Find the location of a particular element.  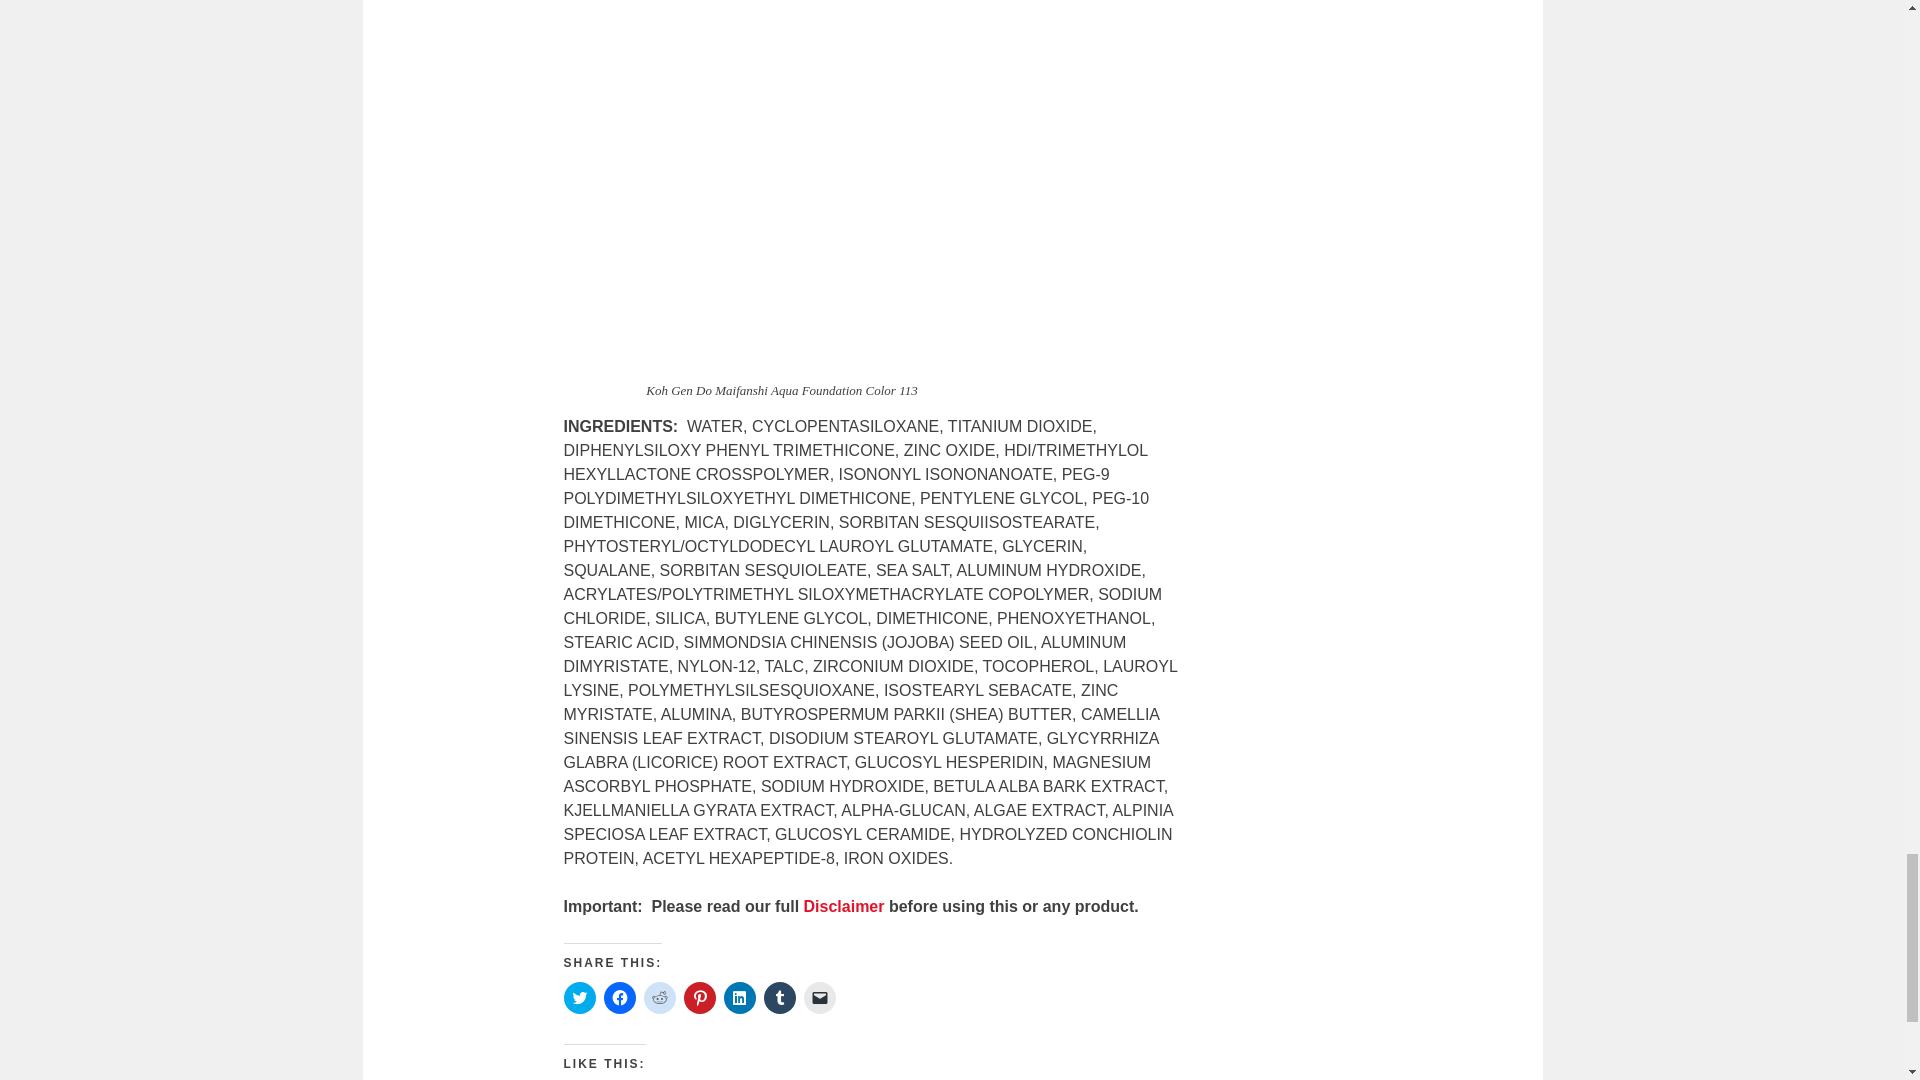

Click to share on Reddit is located at coordinates (659, 998).